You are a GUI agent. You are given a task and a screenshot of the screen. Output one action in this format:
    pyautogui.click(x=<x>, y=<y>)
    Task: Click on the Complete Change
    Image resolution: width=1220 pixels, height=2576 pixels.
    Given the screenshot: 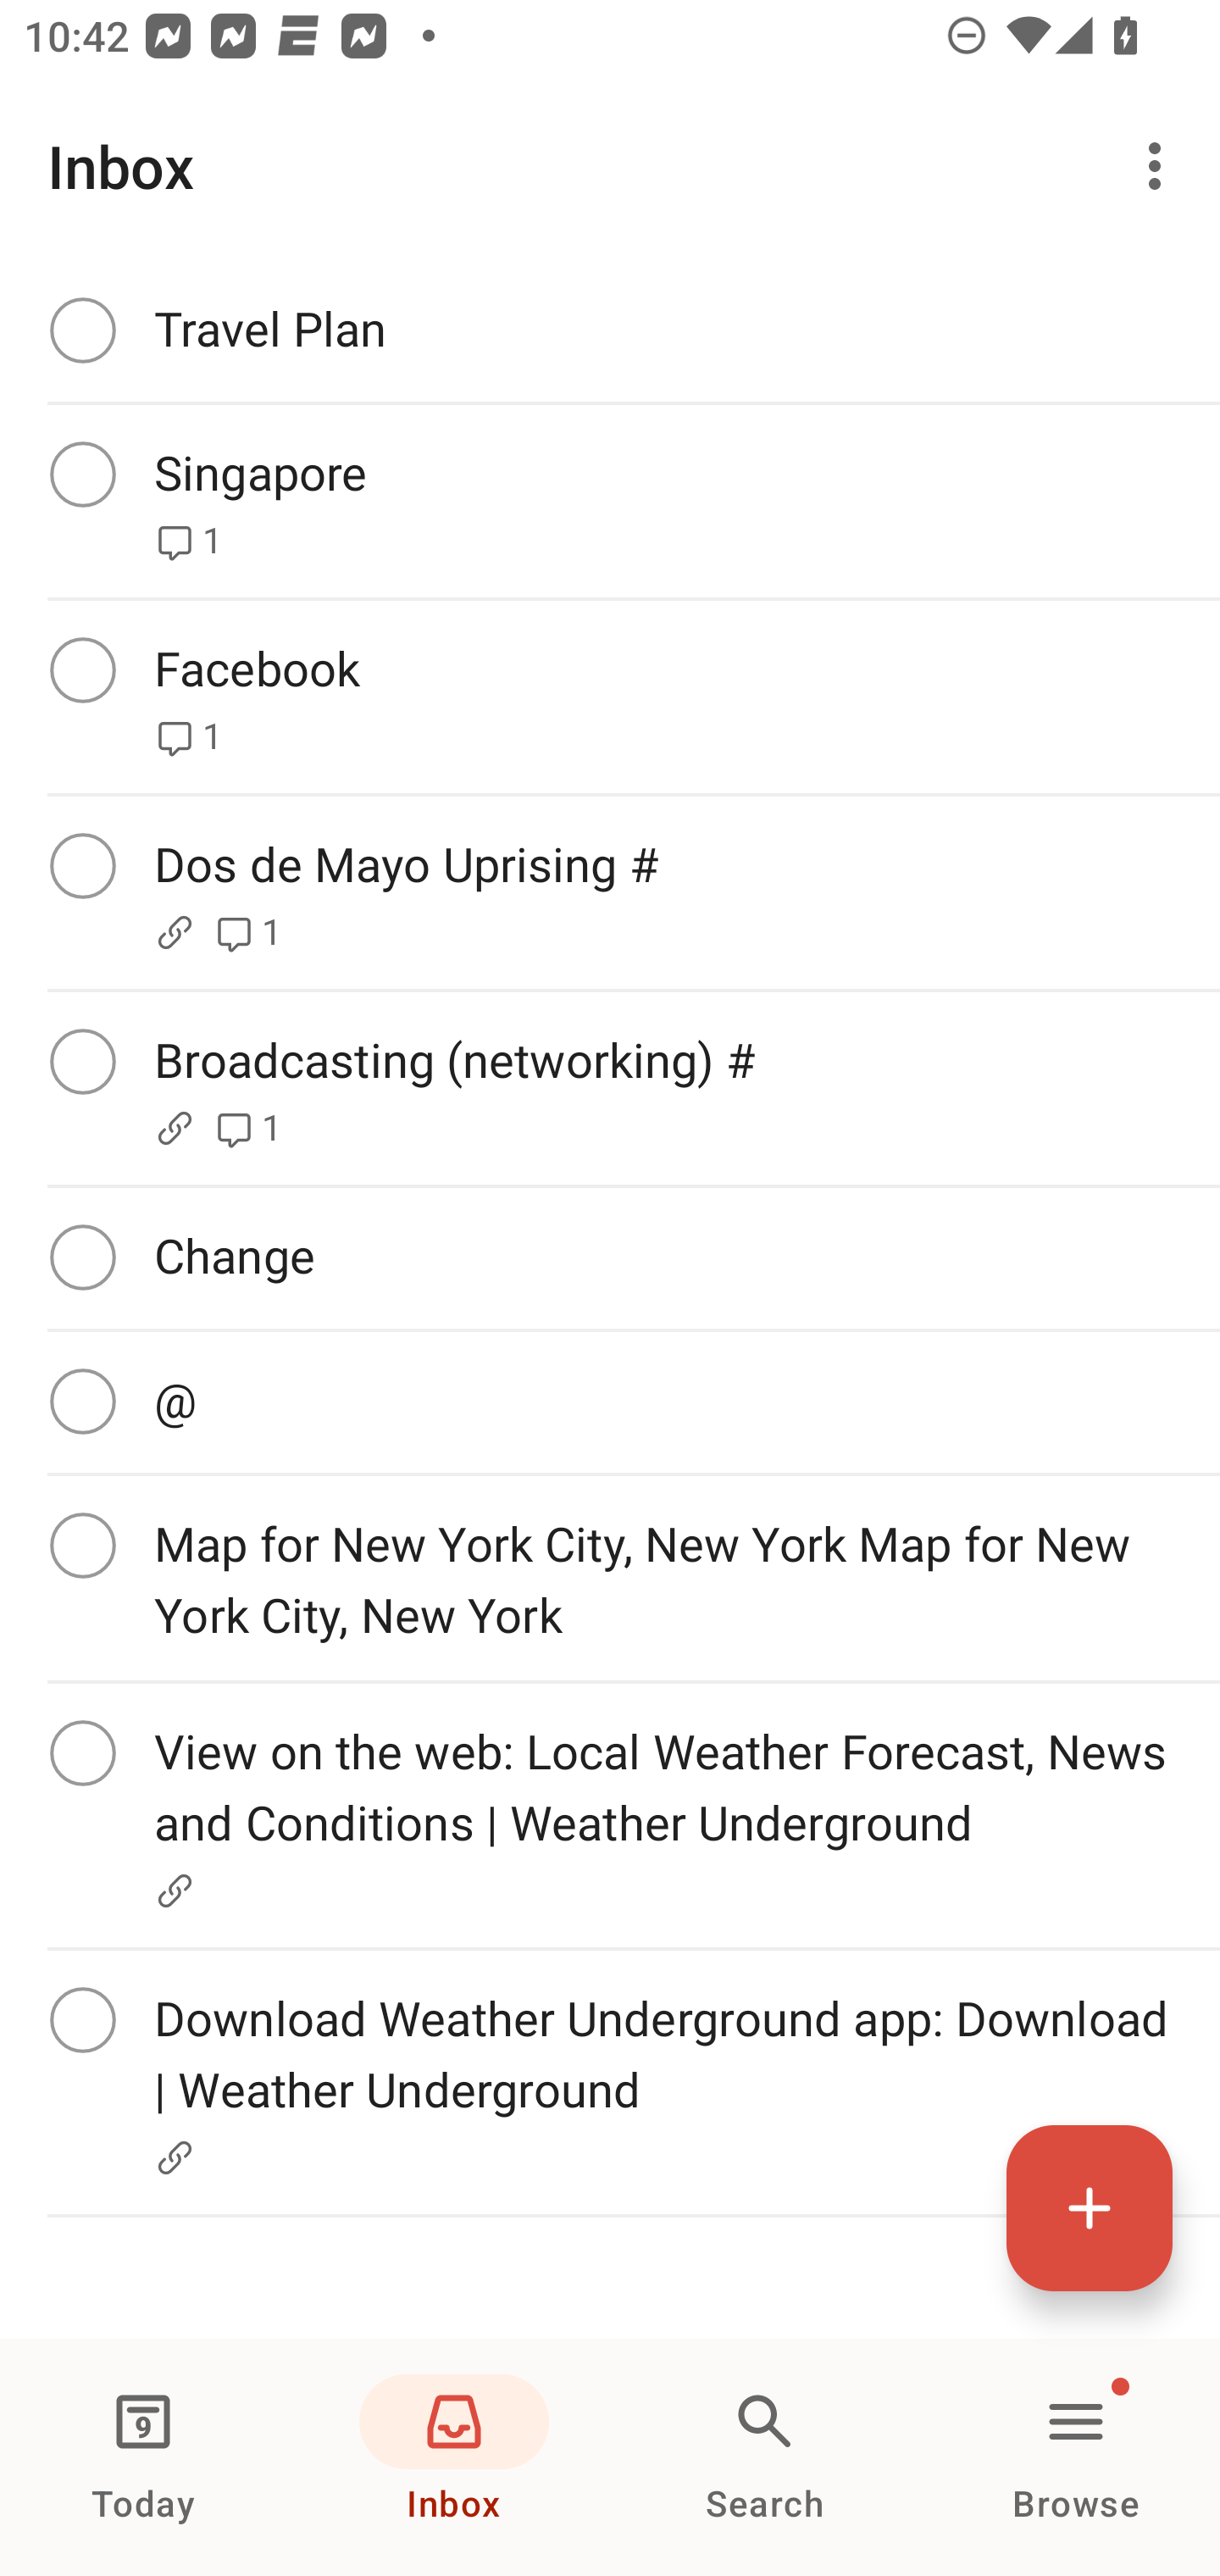 What is the action you would take?
    pyautogui.click(x=610, y=1257)
    